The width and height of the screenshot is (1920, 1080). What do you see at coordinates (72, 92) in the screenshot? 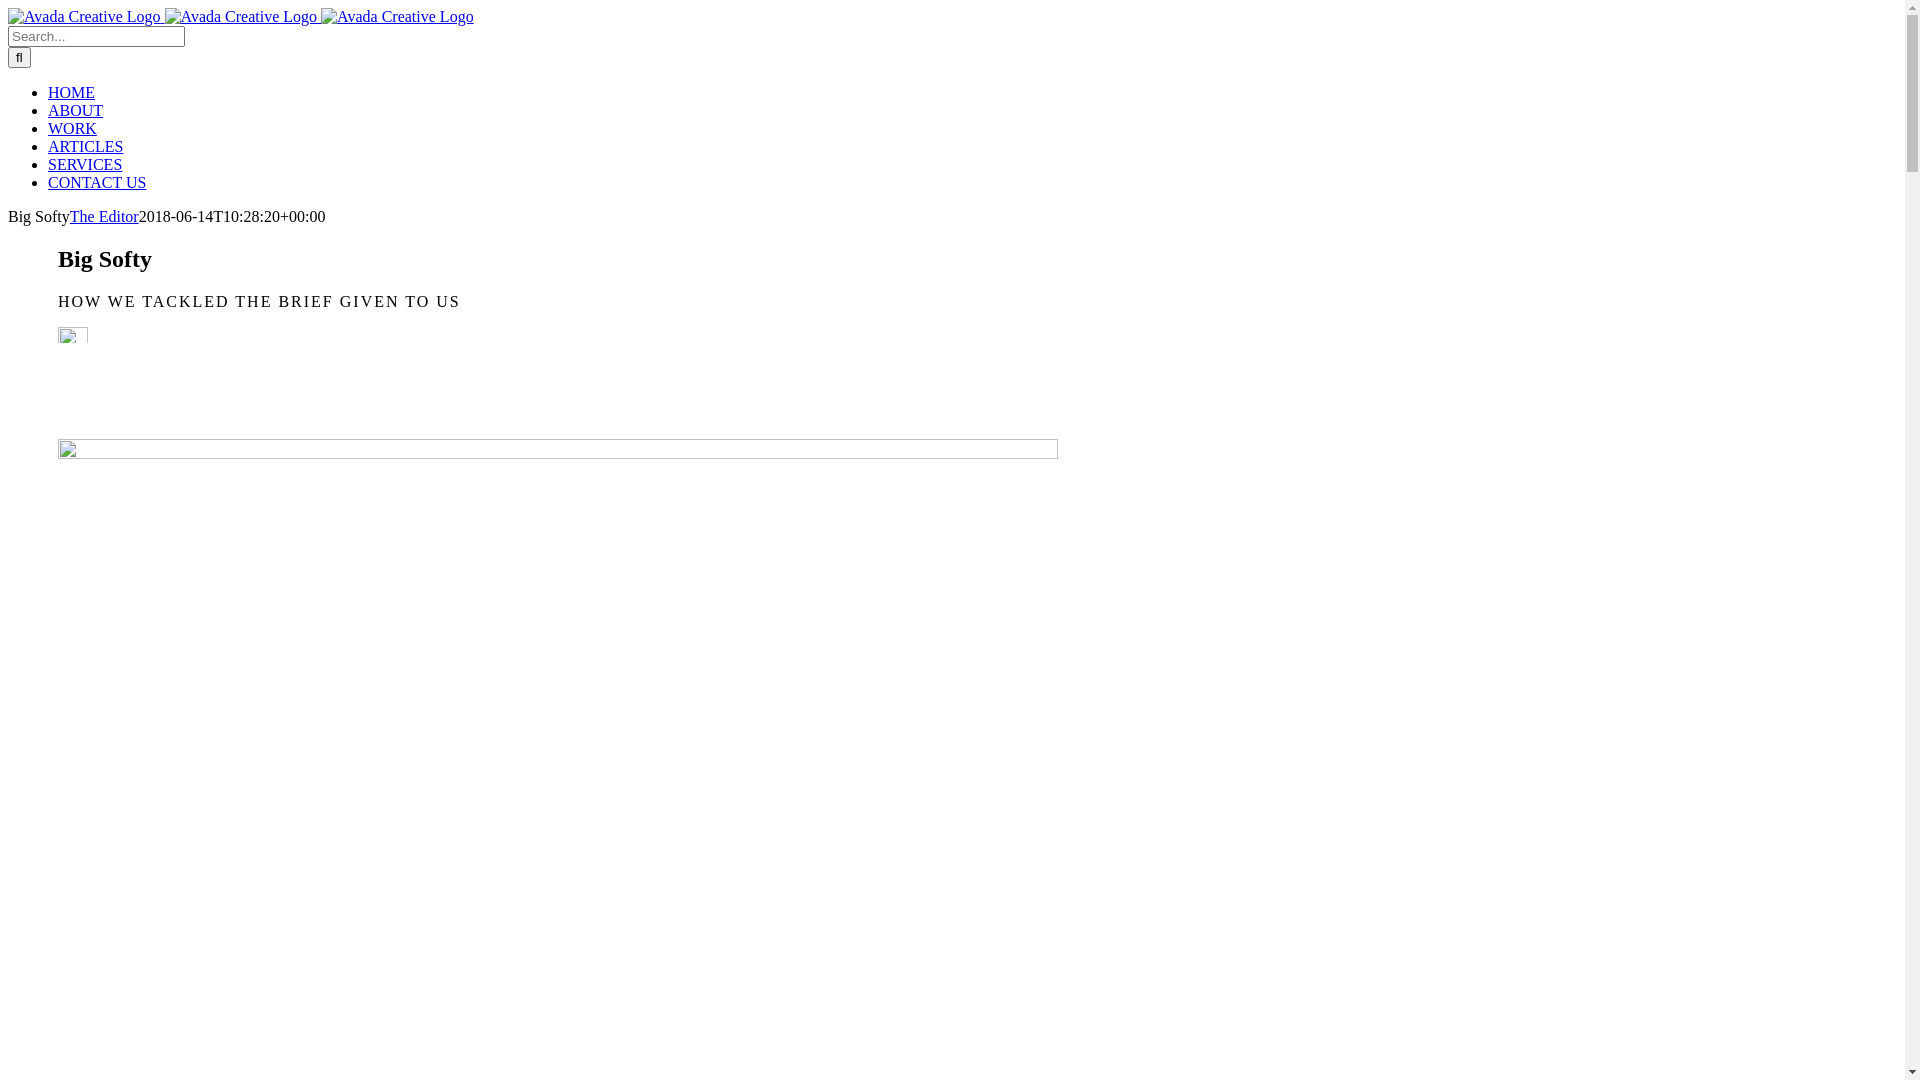
I see `HOME` at bounding box center [72, 92].